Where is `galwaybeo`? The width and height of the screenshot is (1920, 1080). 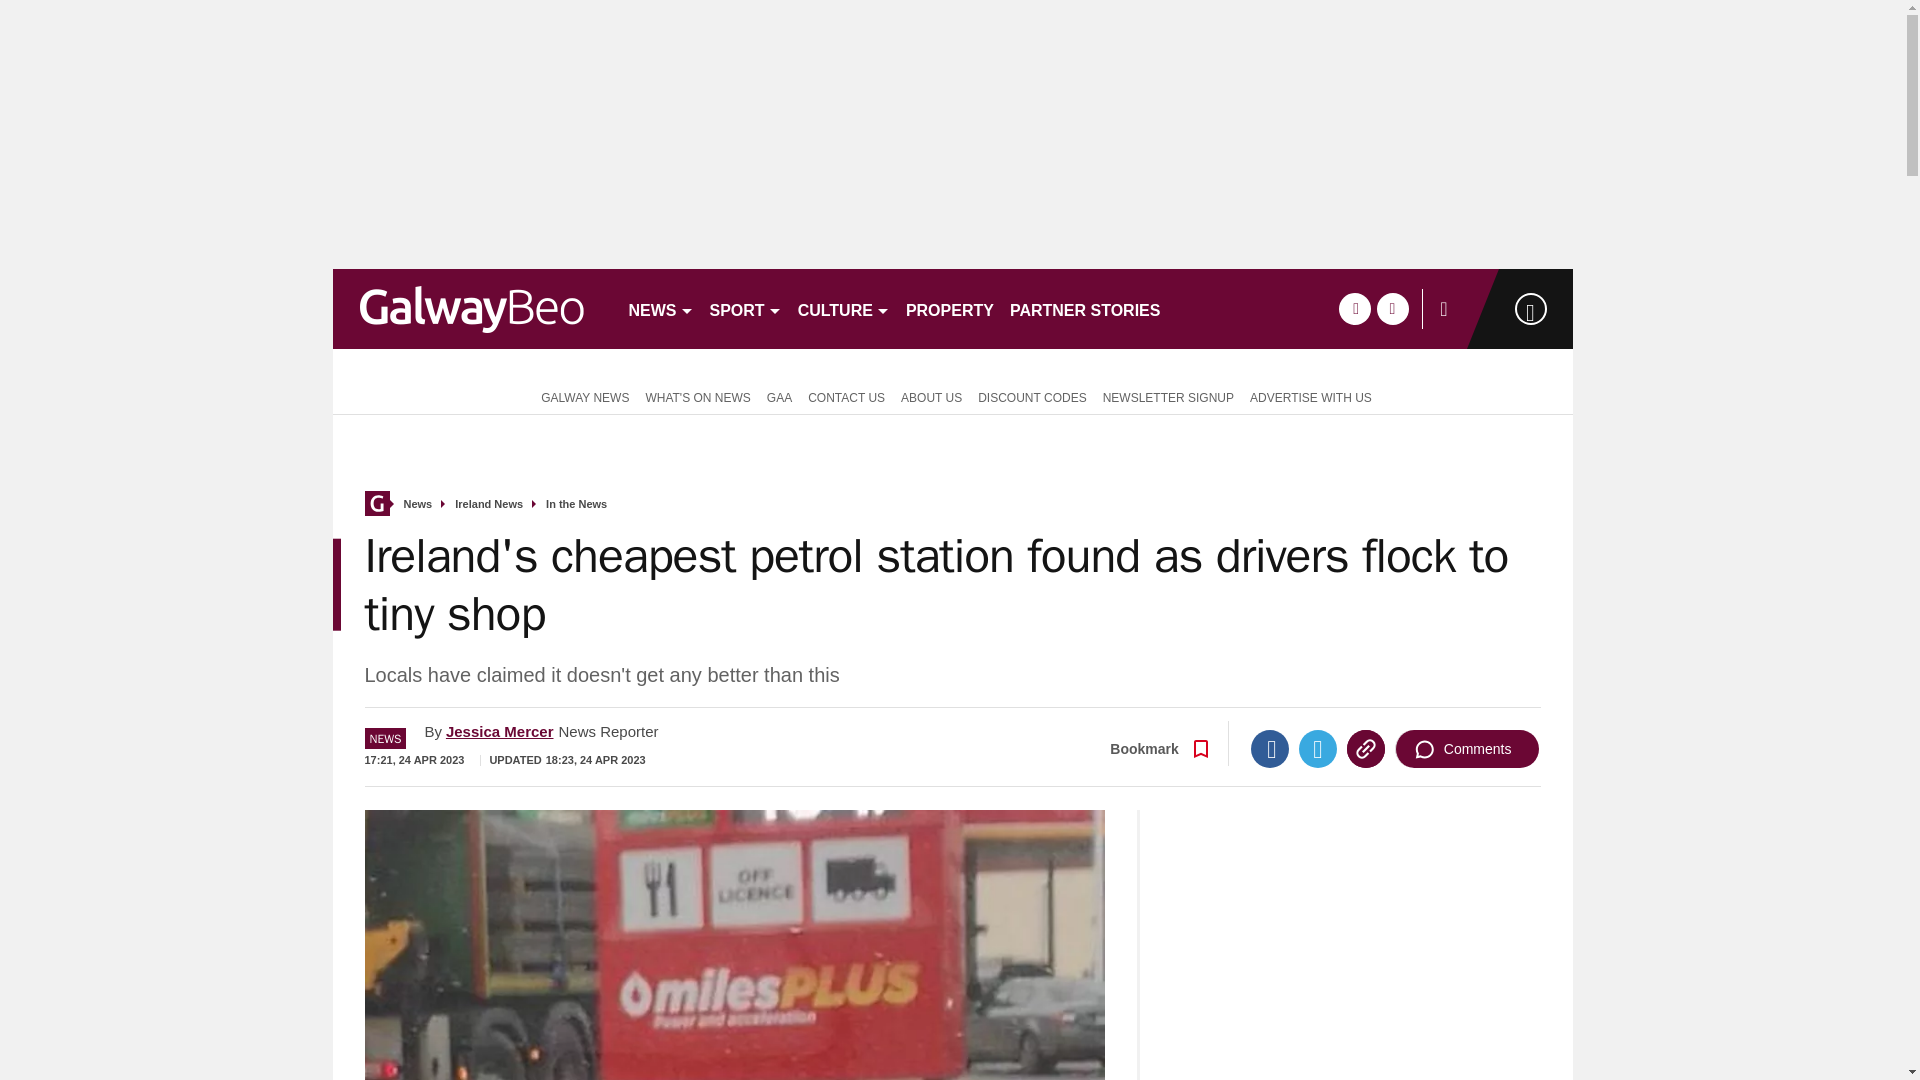 galwaybeo is located at coordinates (471, 308).